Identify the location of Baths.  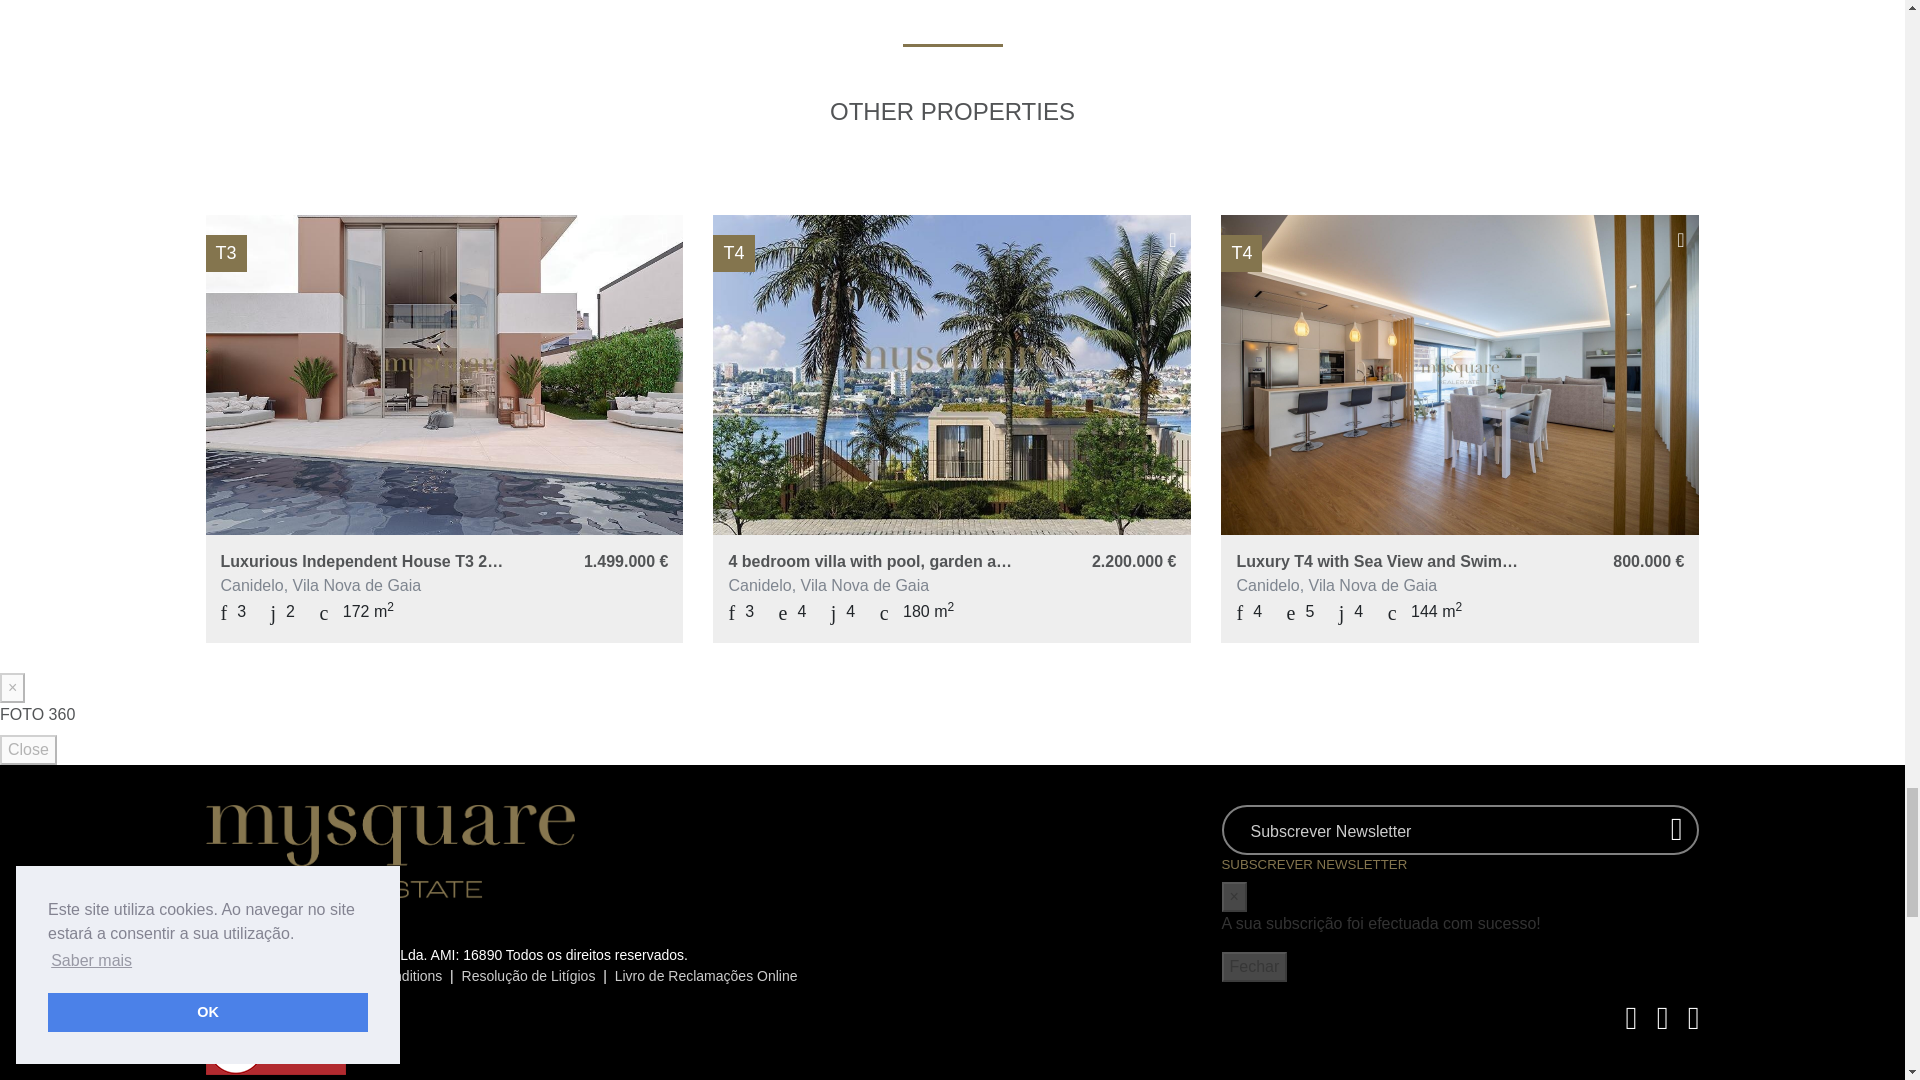
(792, 612).